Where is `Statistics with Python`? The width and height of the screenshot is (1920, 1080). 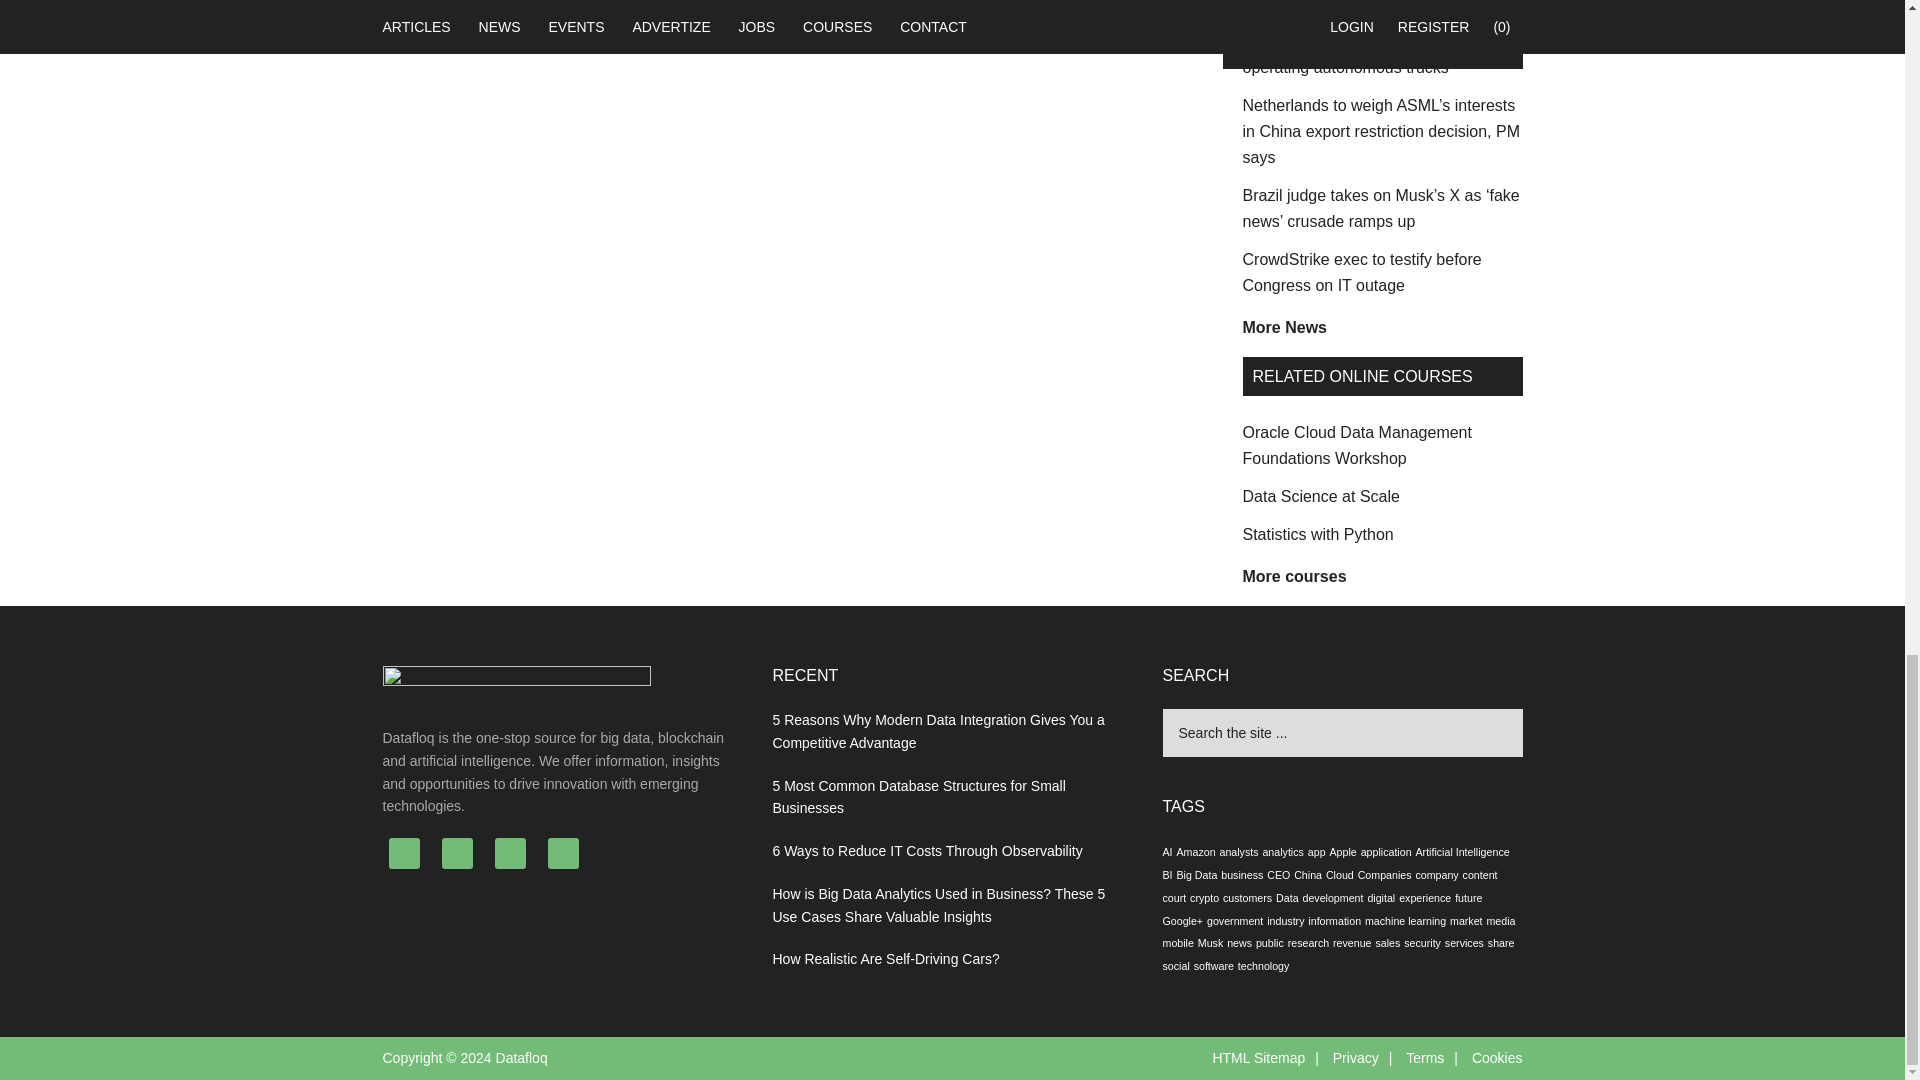 Statistics with Python is located at coordinates (1318, 534).